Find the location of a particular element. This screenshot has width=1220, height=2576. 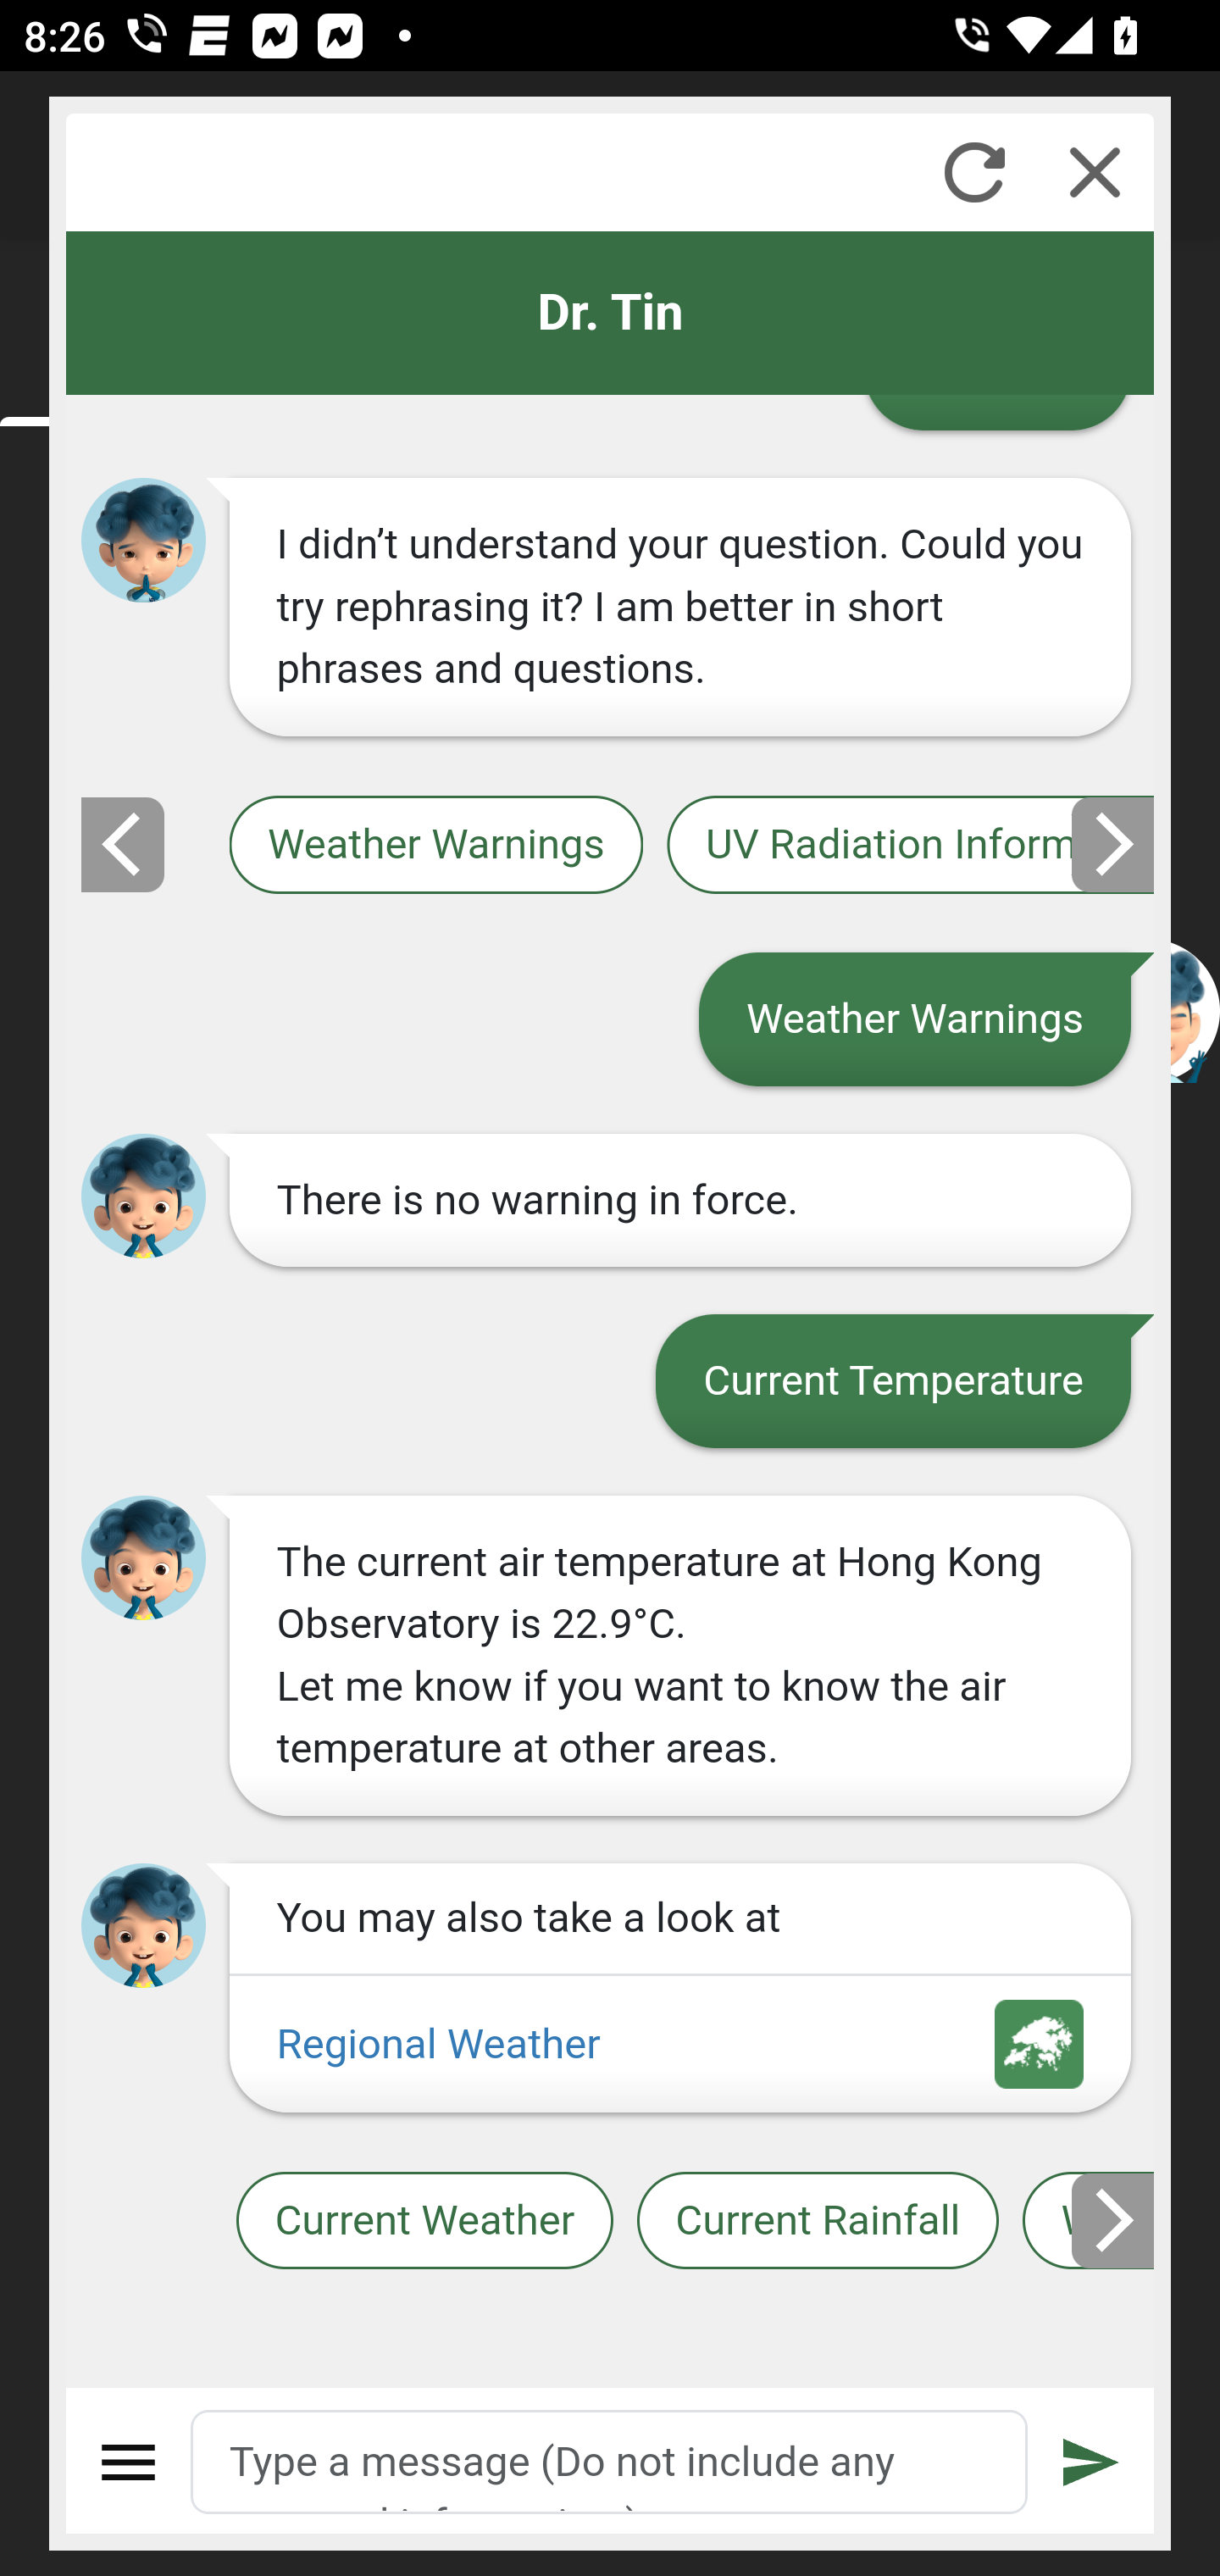

Menu is located at coordinates (129, 2462).